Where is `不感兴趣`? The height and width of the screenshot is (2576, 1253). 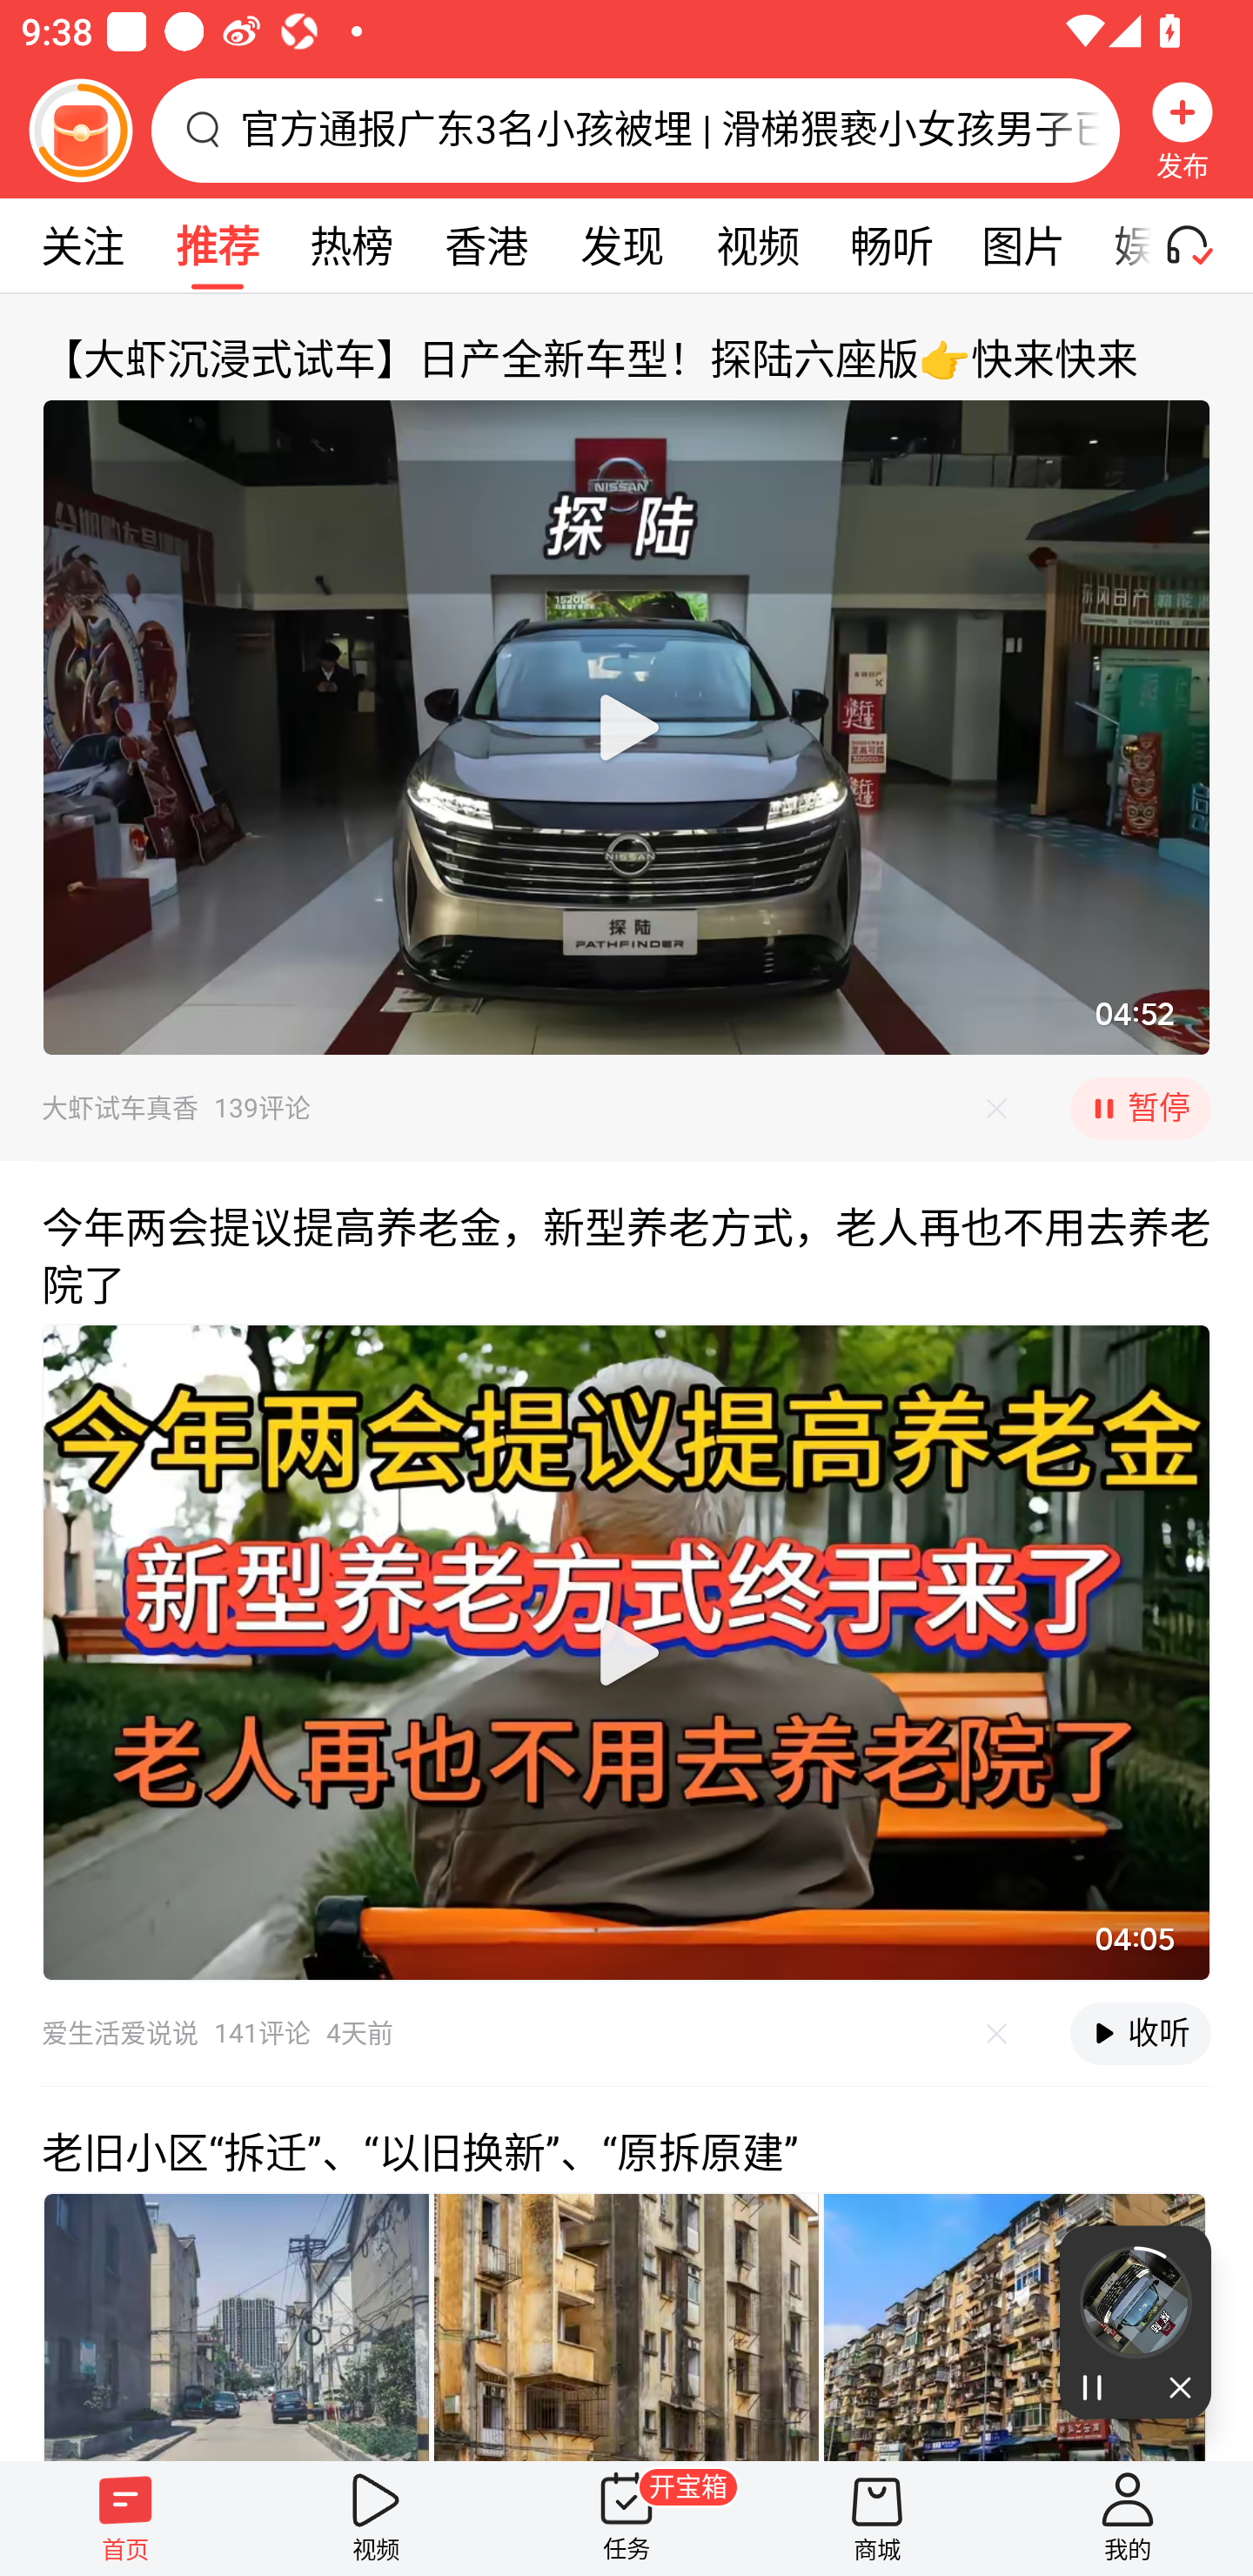 不感兴趣 is located at coordinates (997, 2033).